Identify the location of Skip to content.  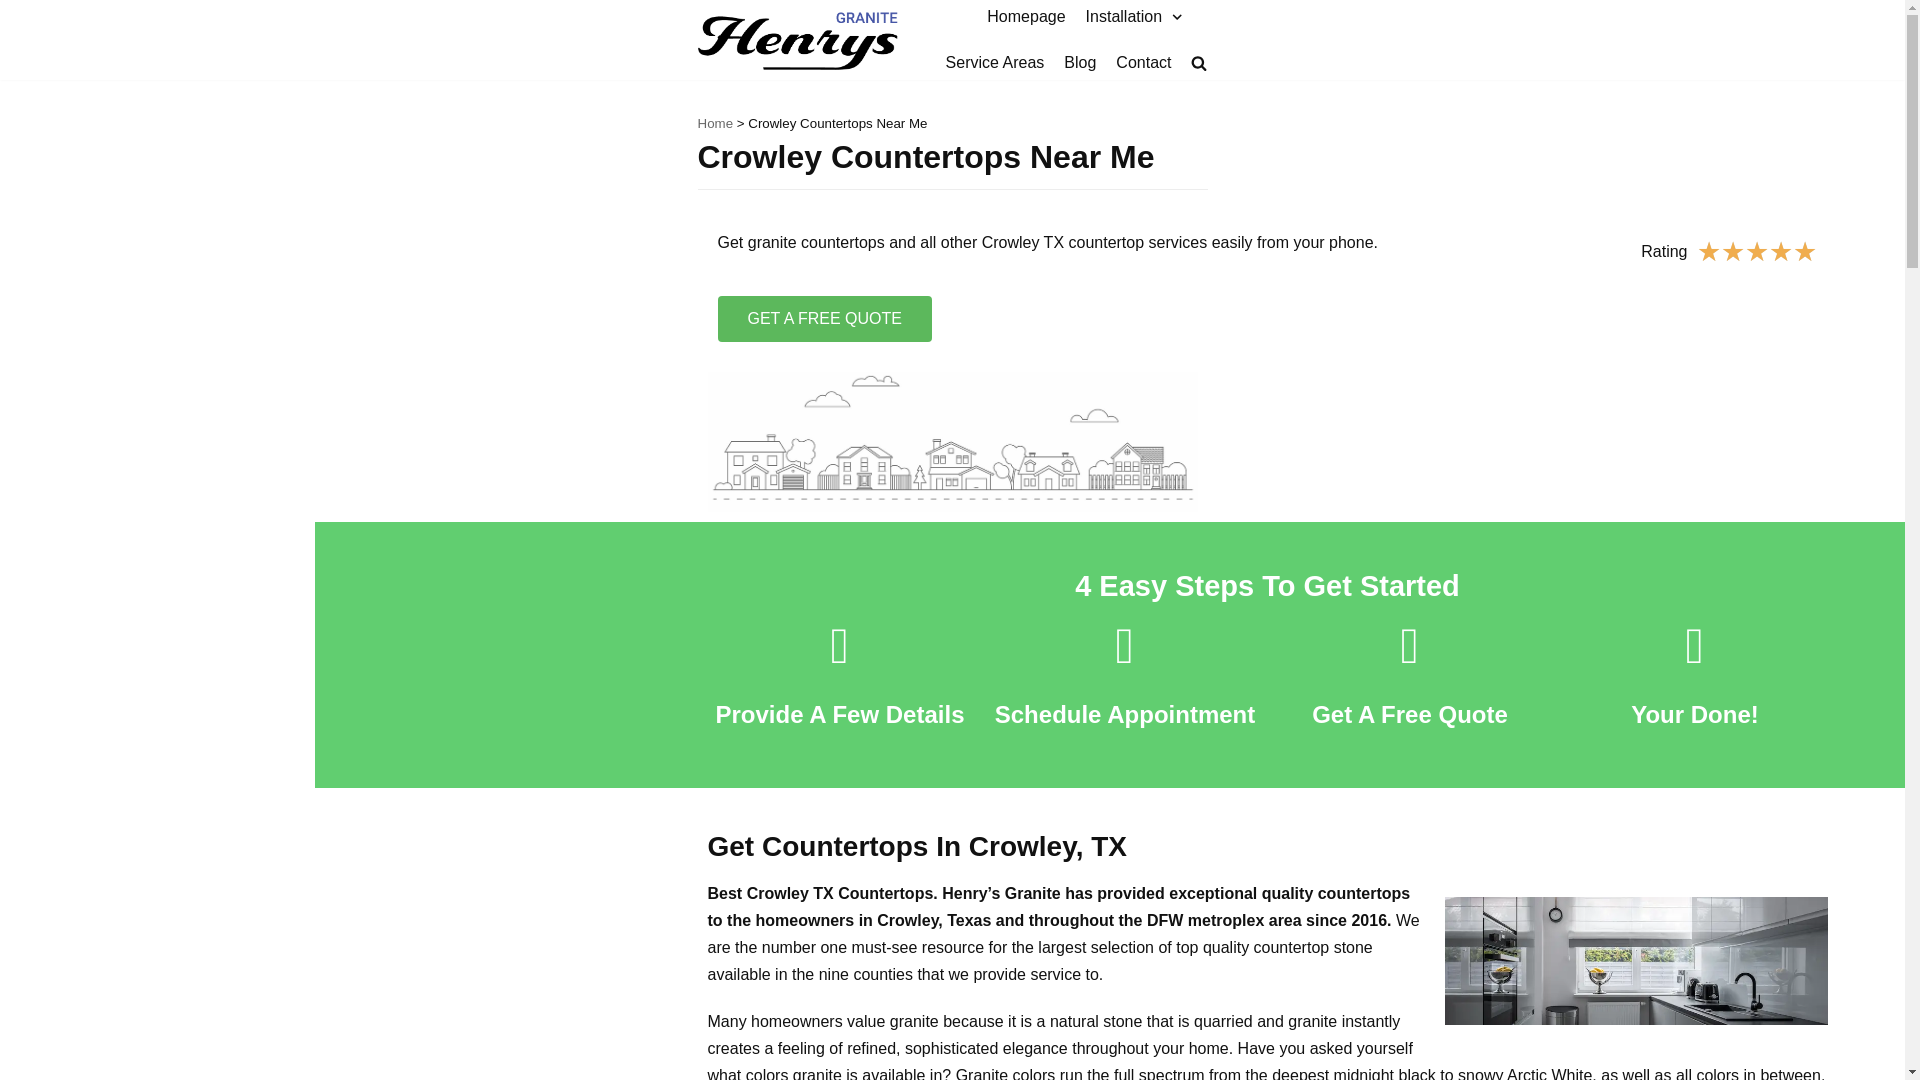
(20, 42).